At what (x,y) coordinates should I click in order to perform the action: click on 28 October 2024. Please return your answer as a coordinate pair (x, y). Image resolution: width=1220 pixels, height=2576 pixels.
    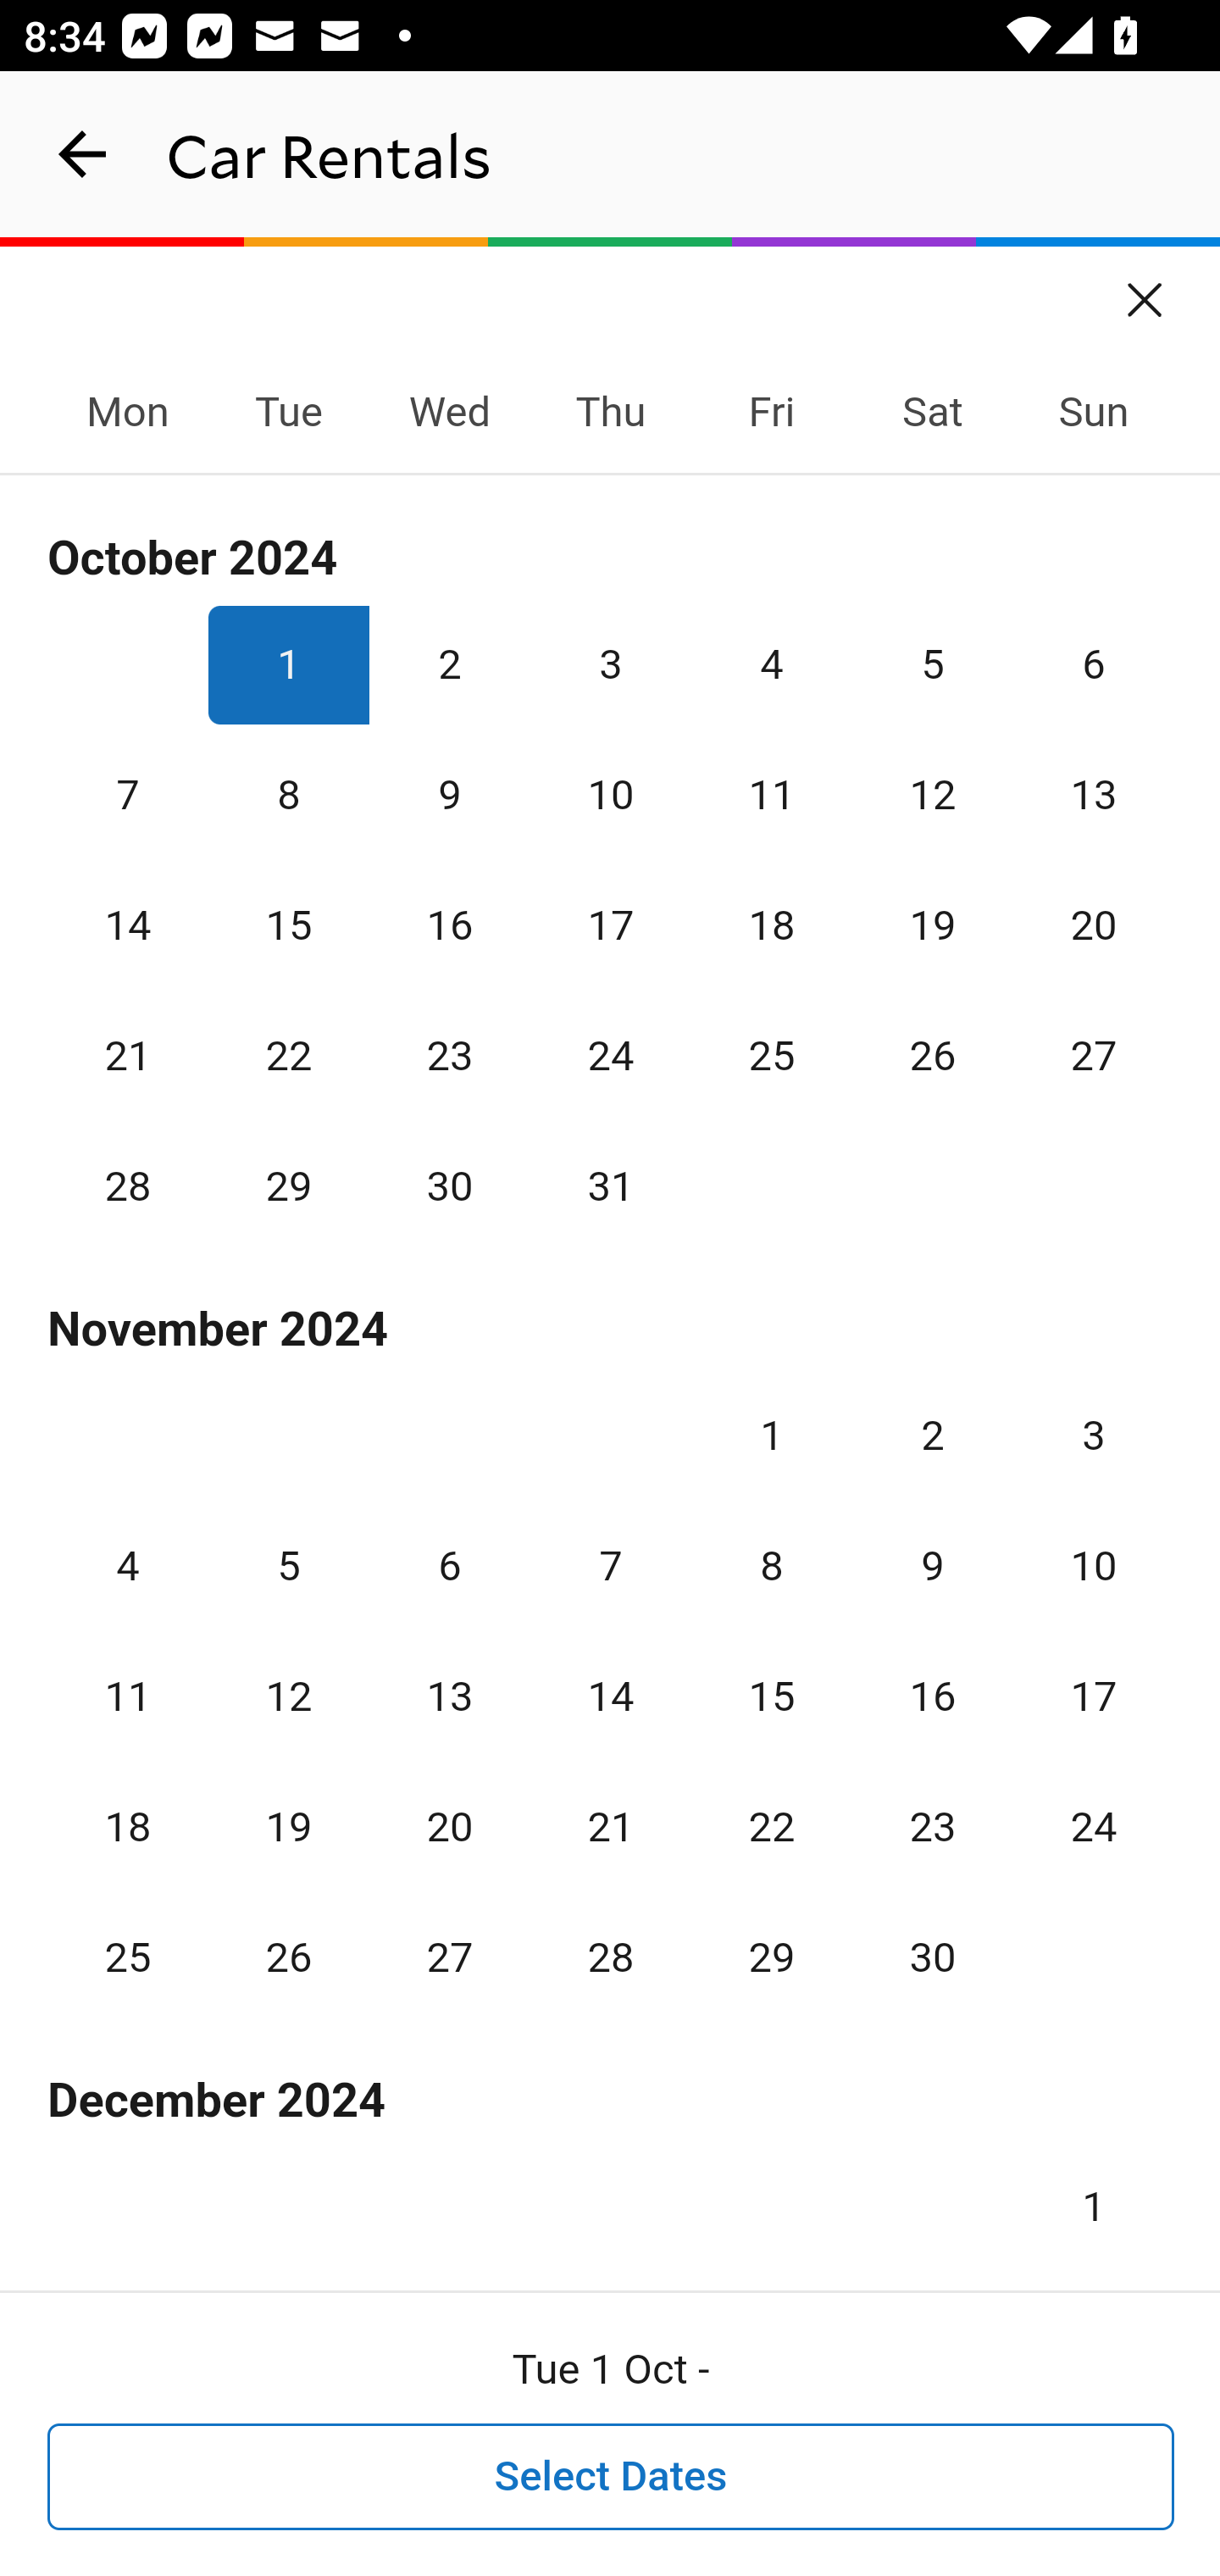
    Looking at the image, I should click on (129, 1187).